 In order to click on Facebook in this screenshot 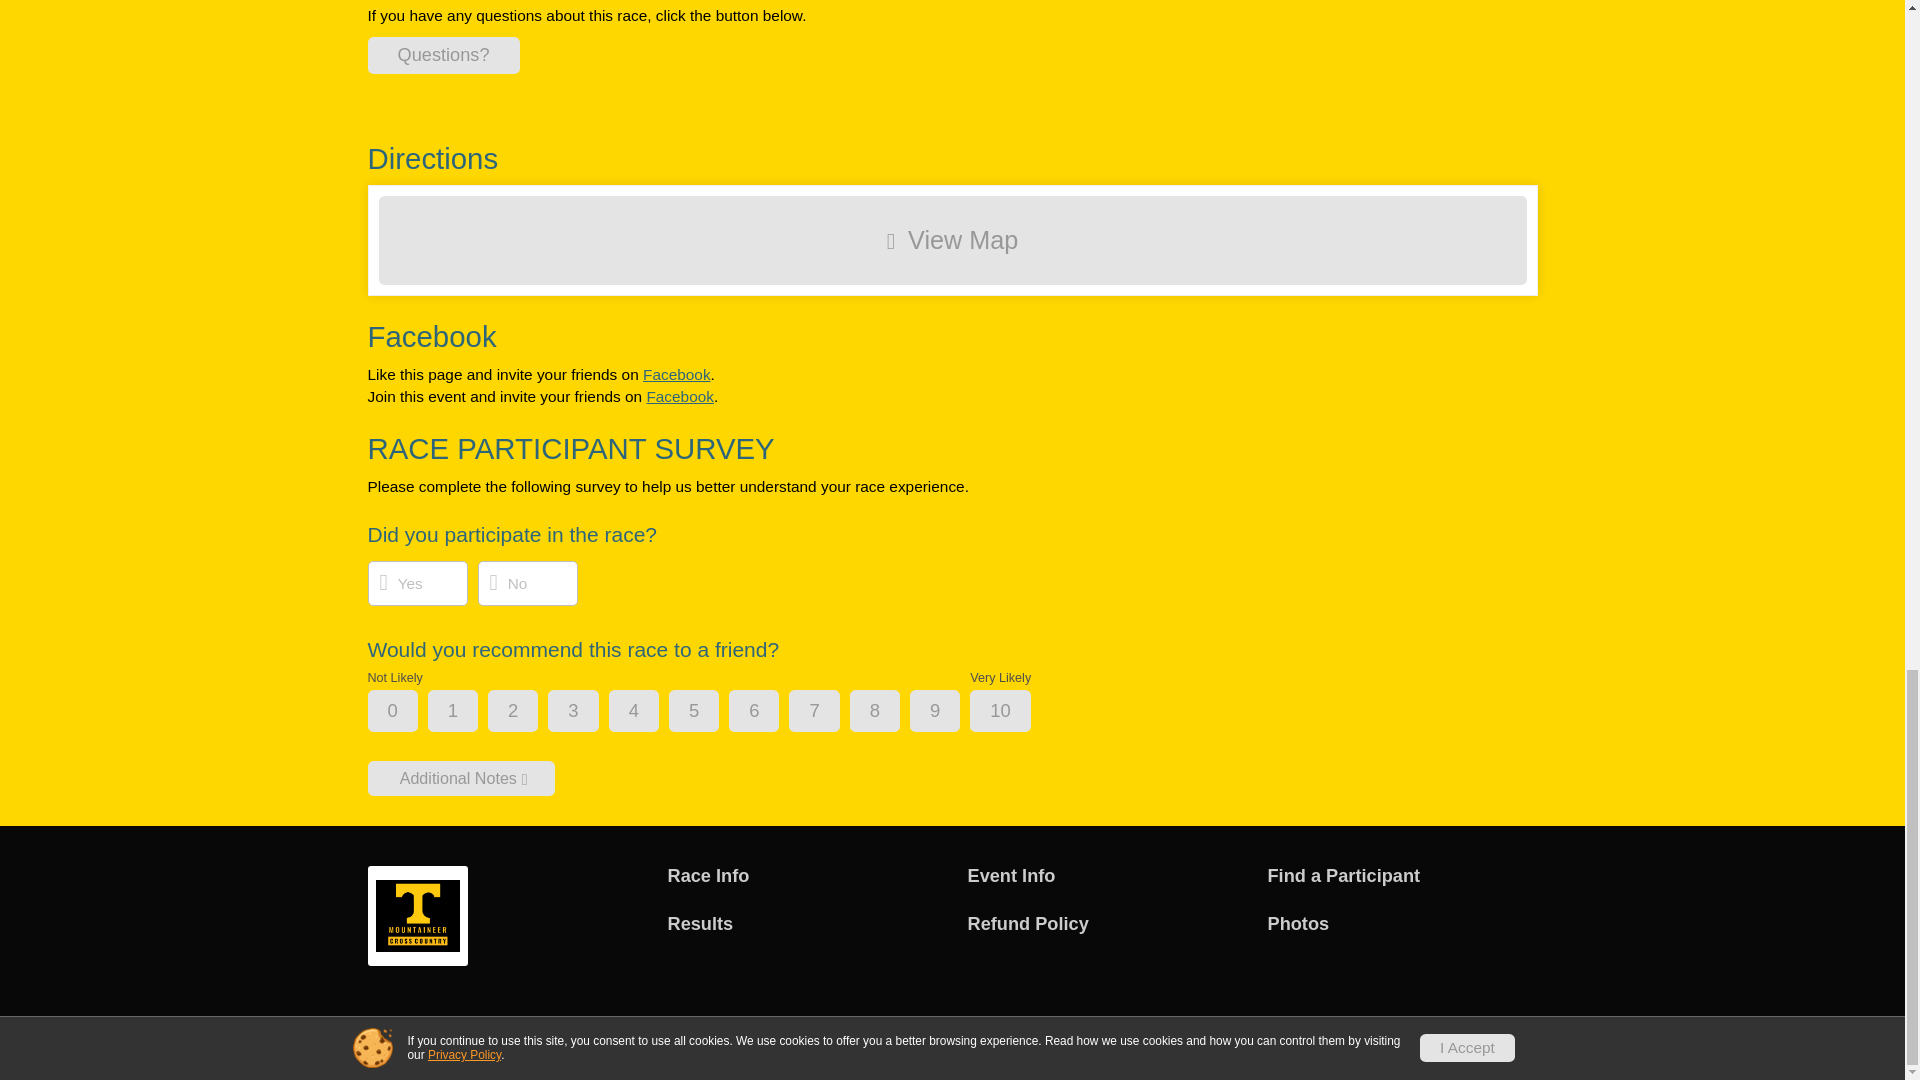, I will do `click(680, 396)`.